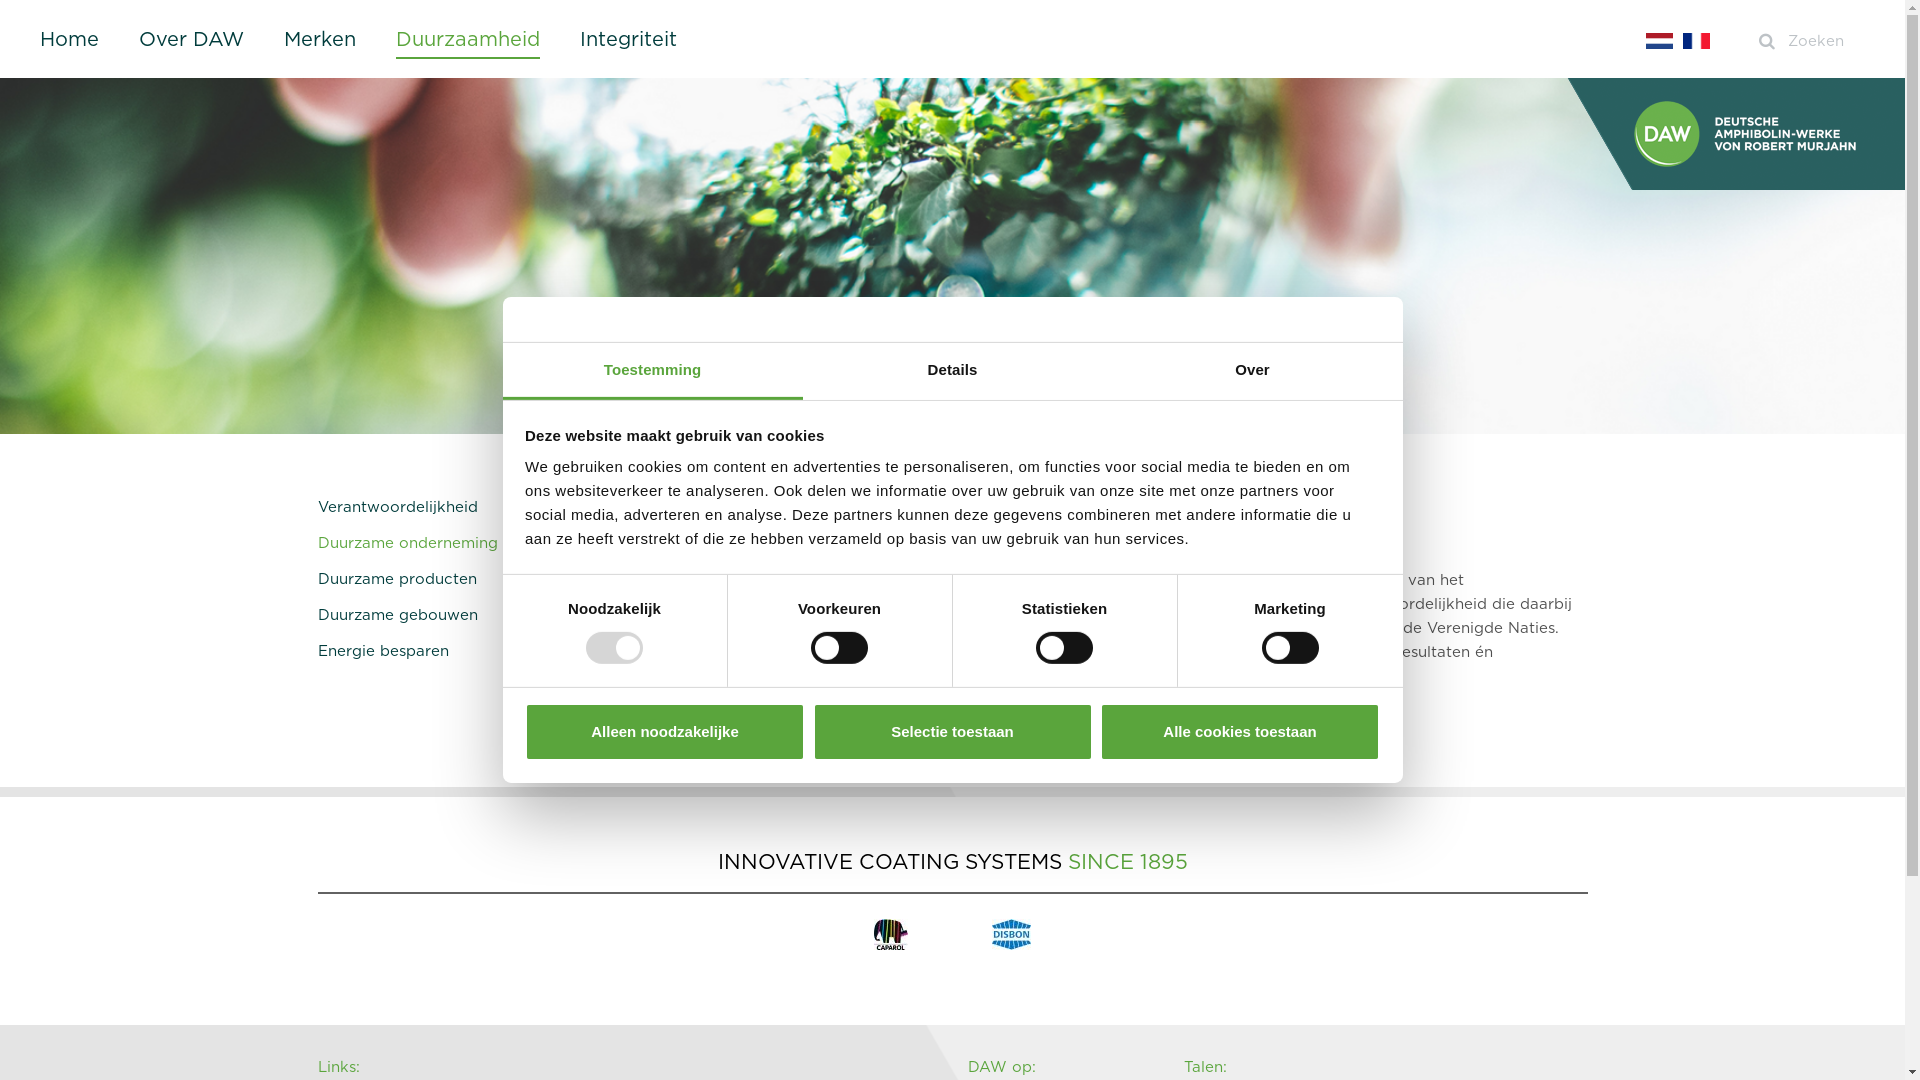 This screenshot has height=1080, width=1920. I want to click on Integriteit, so click(628, 40).